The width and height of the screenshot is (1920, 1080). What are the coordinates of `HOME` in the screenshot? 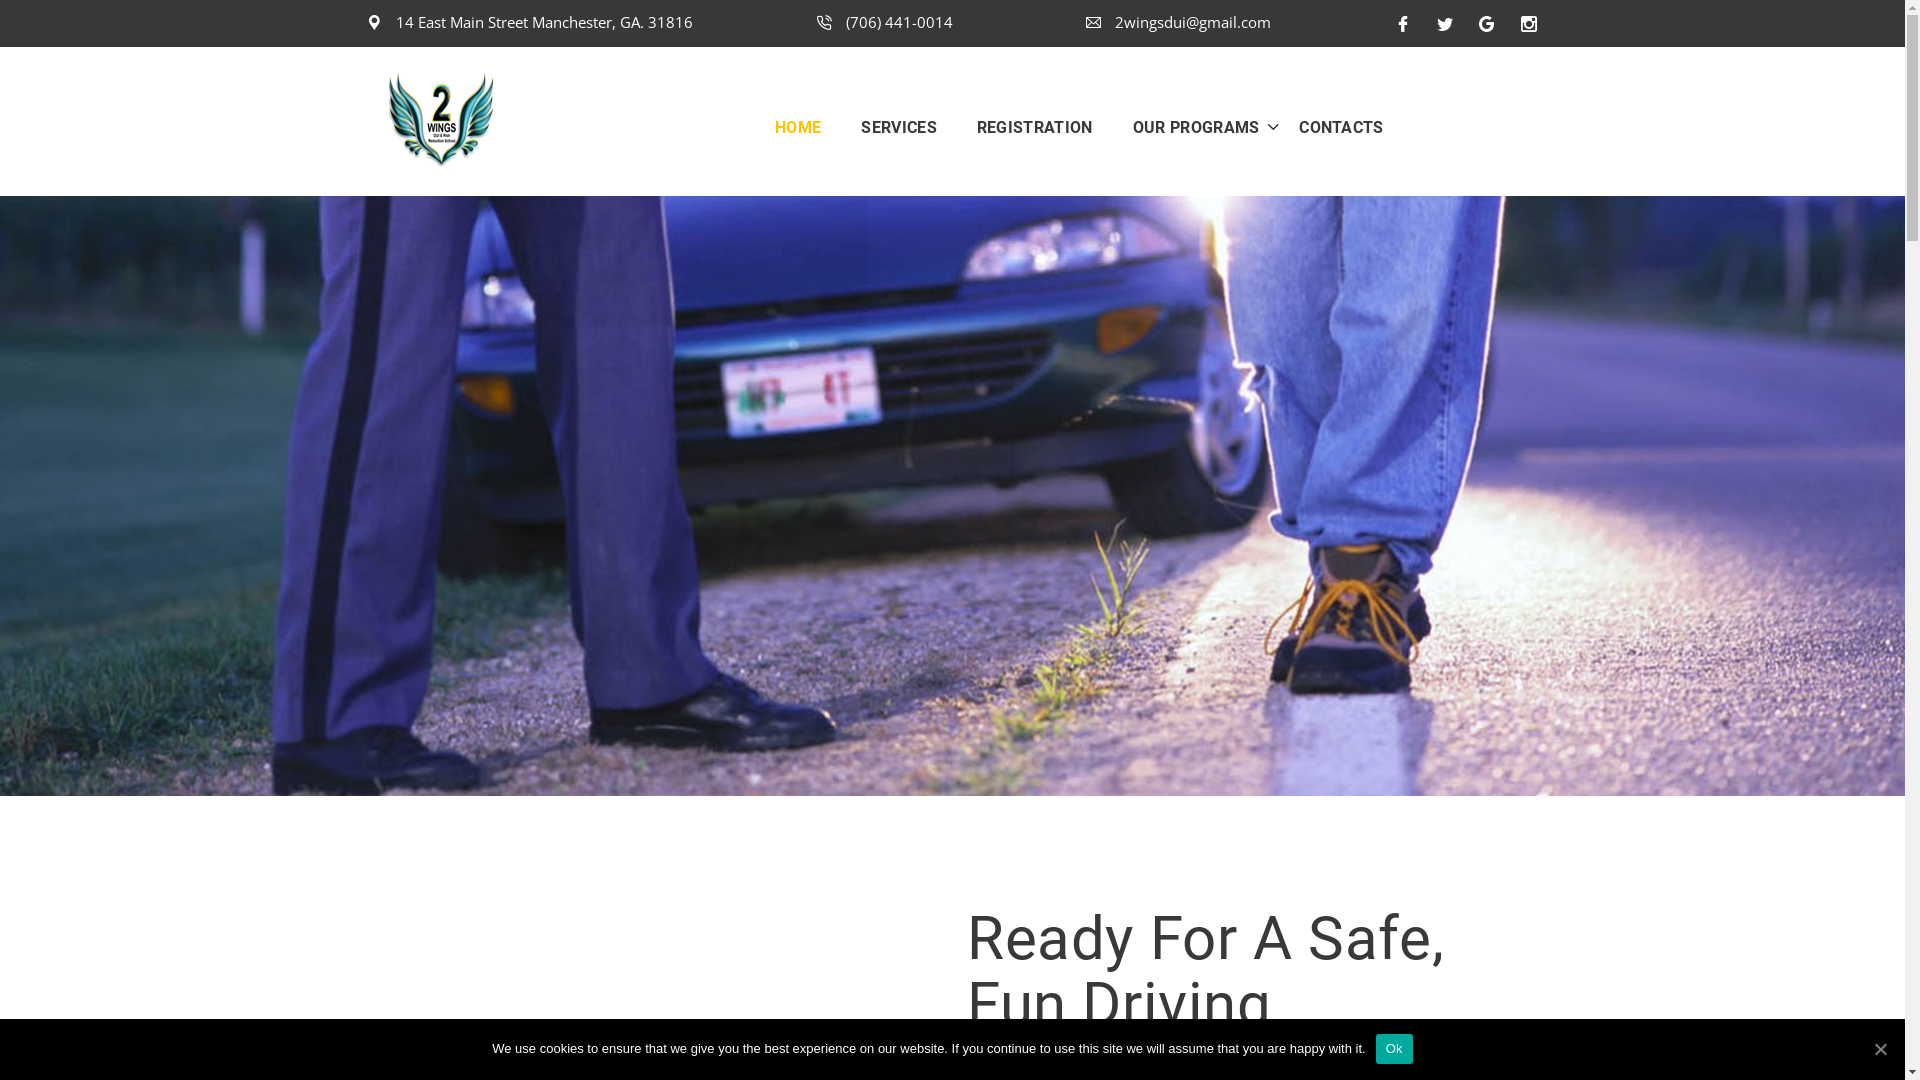 It's located at (808, 127).